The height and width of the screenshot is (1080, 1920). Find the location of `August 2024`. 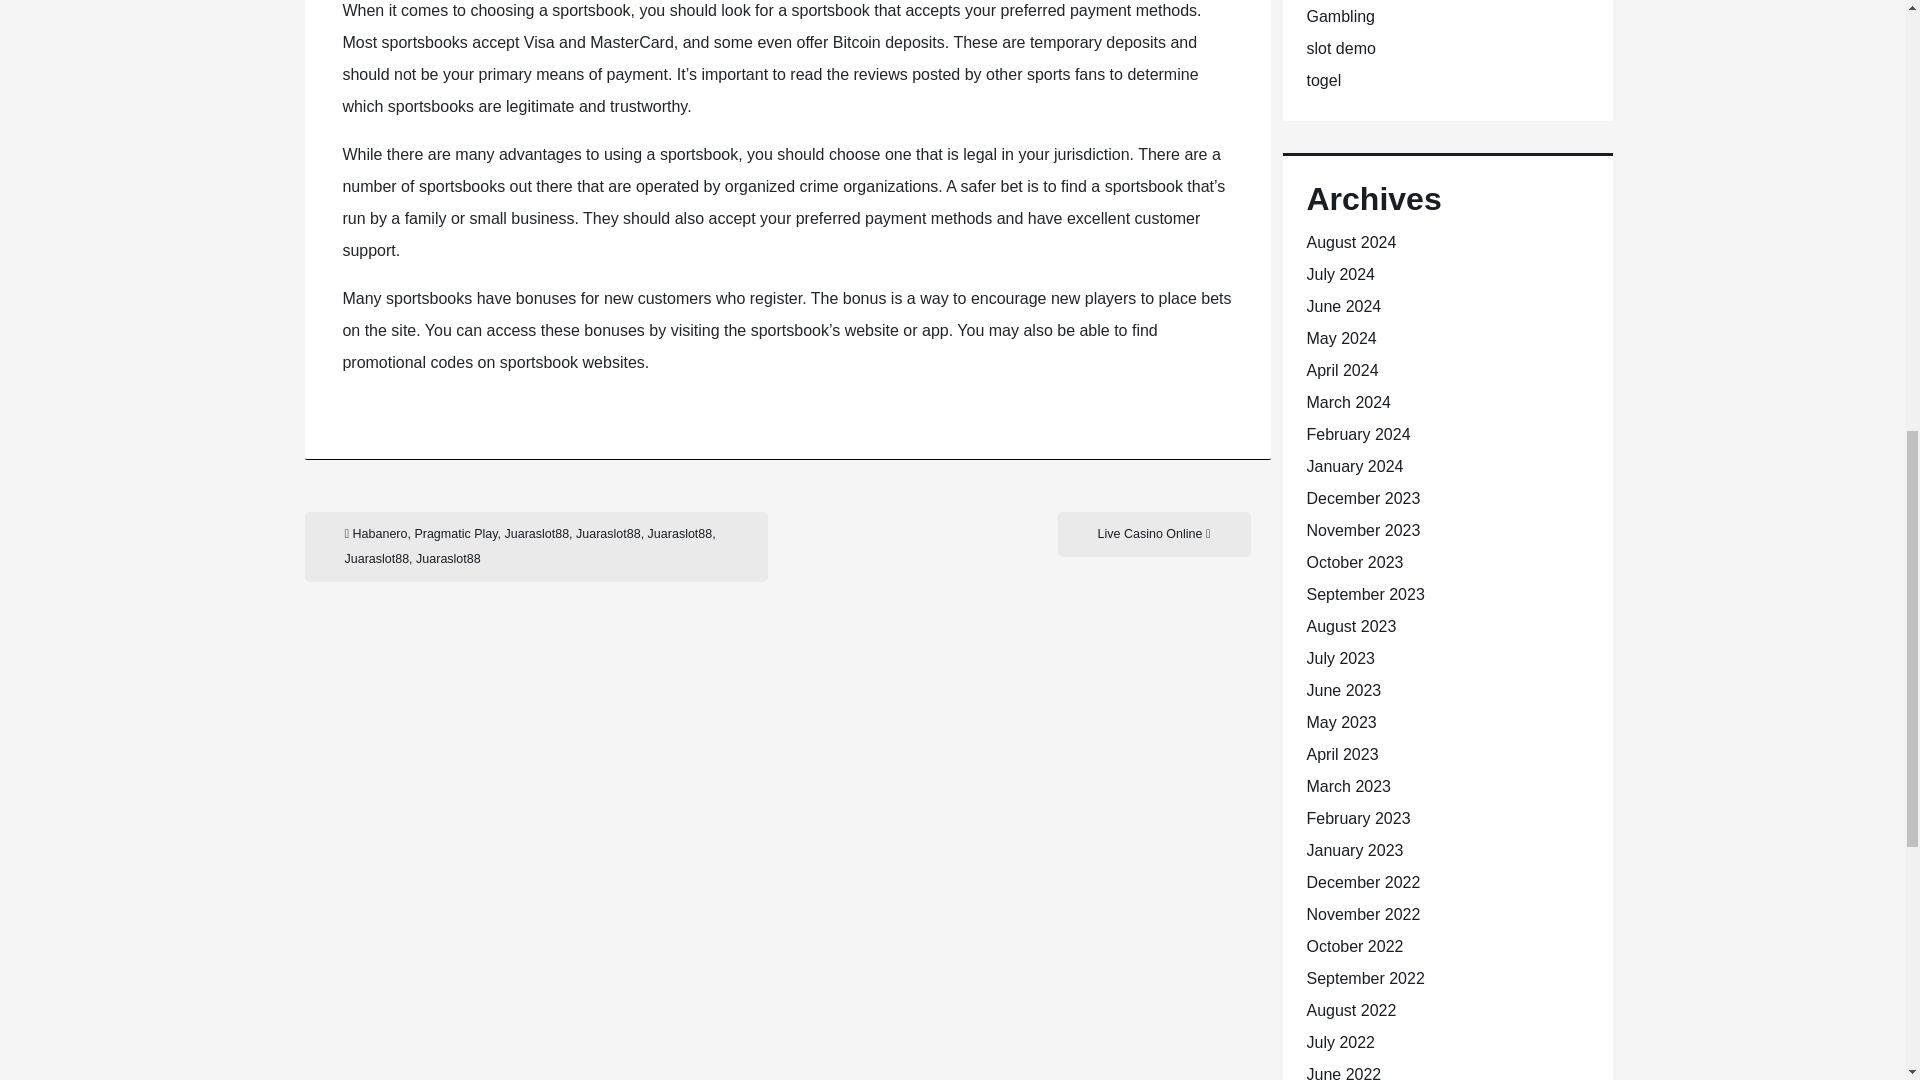

August 2024 is located at coordinates (1350, 242).